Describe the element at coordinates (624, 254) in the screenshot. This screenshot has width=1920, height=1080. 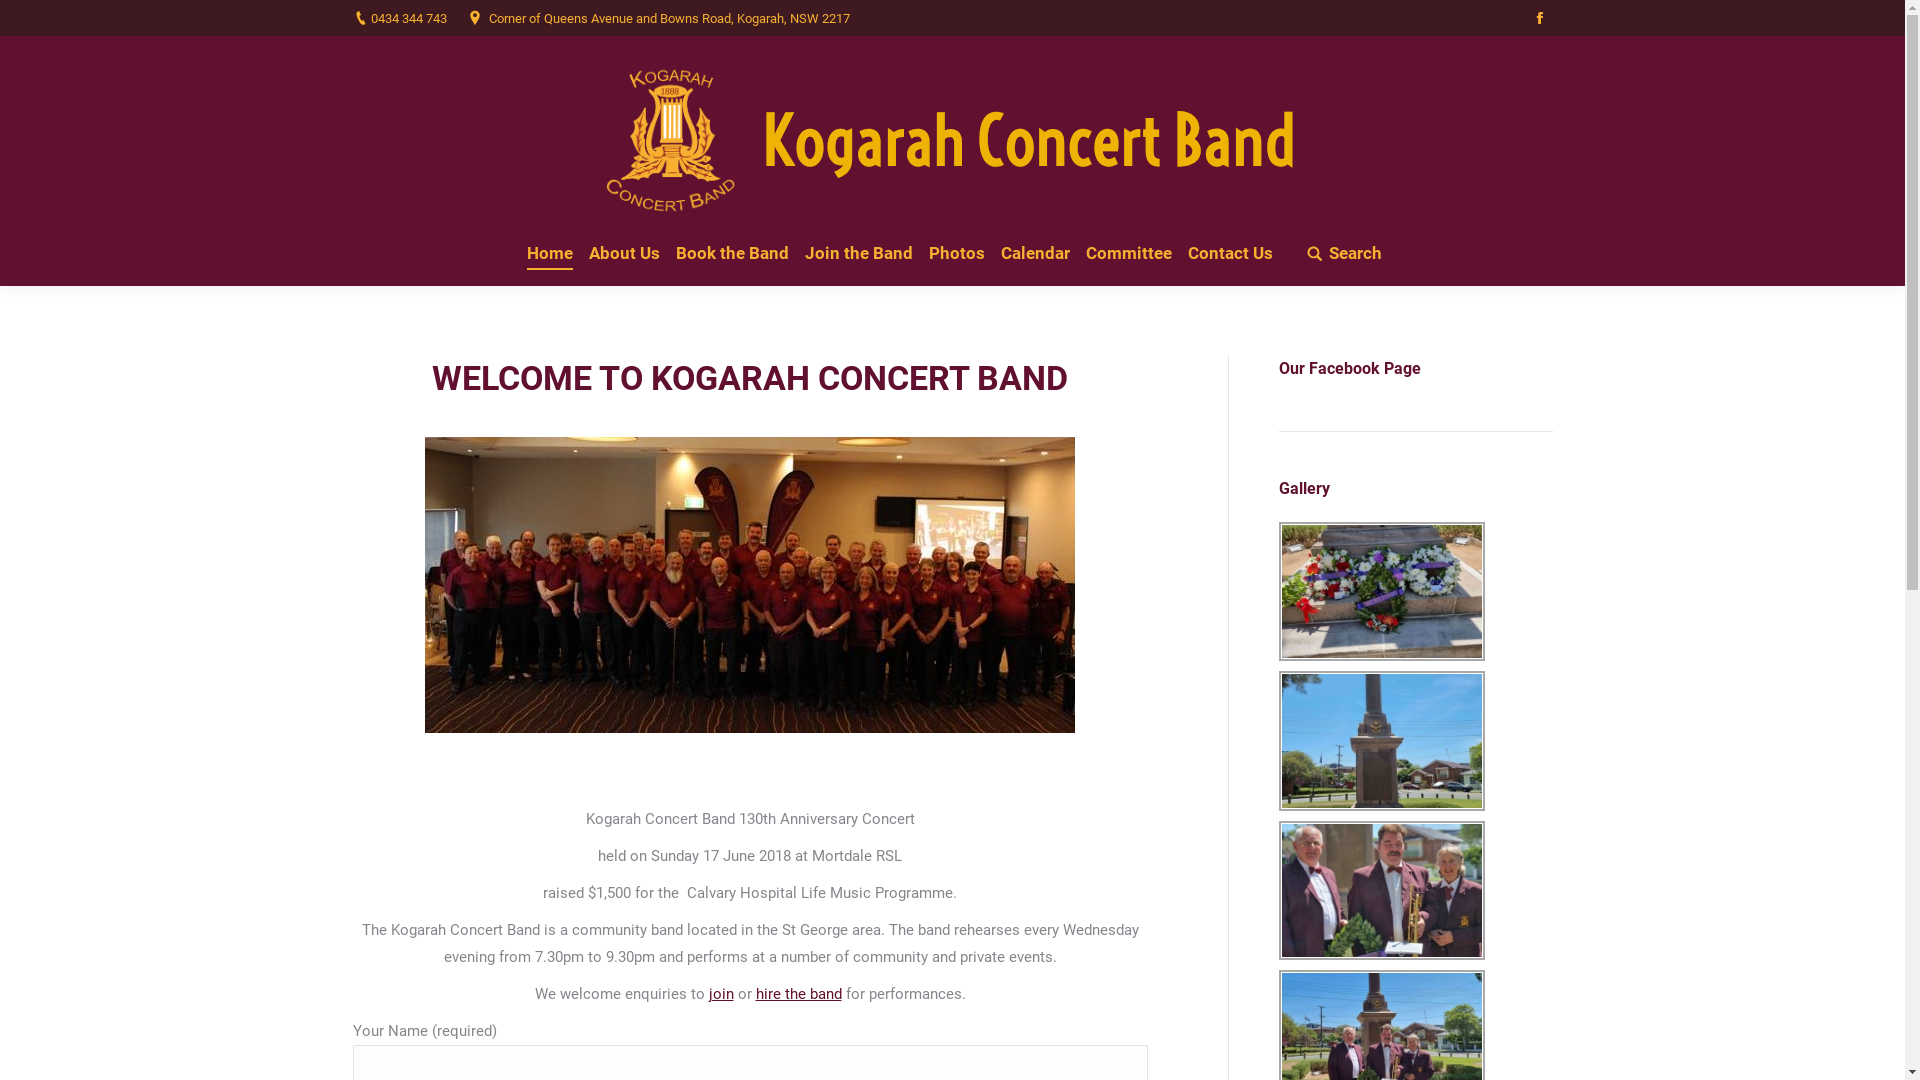
I see `About Us` at that location.